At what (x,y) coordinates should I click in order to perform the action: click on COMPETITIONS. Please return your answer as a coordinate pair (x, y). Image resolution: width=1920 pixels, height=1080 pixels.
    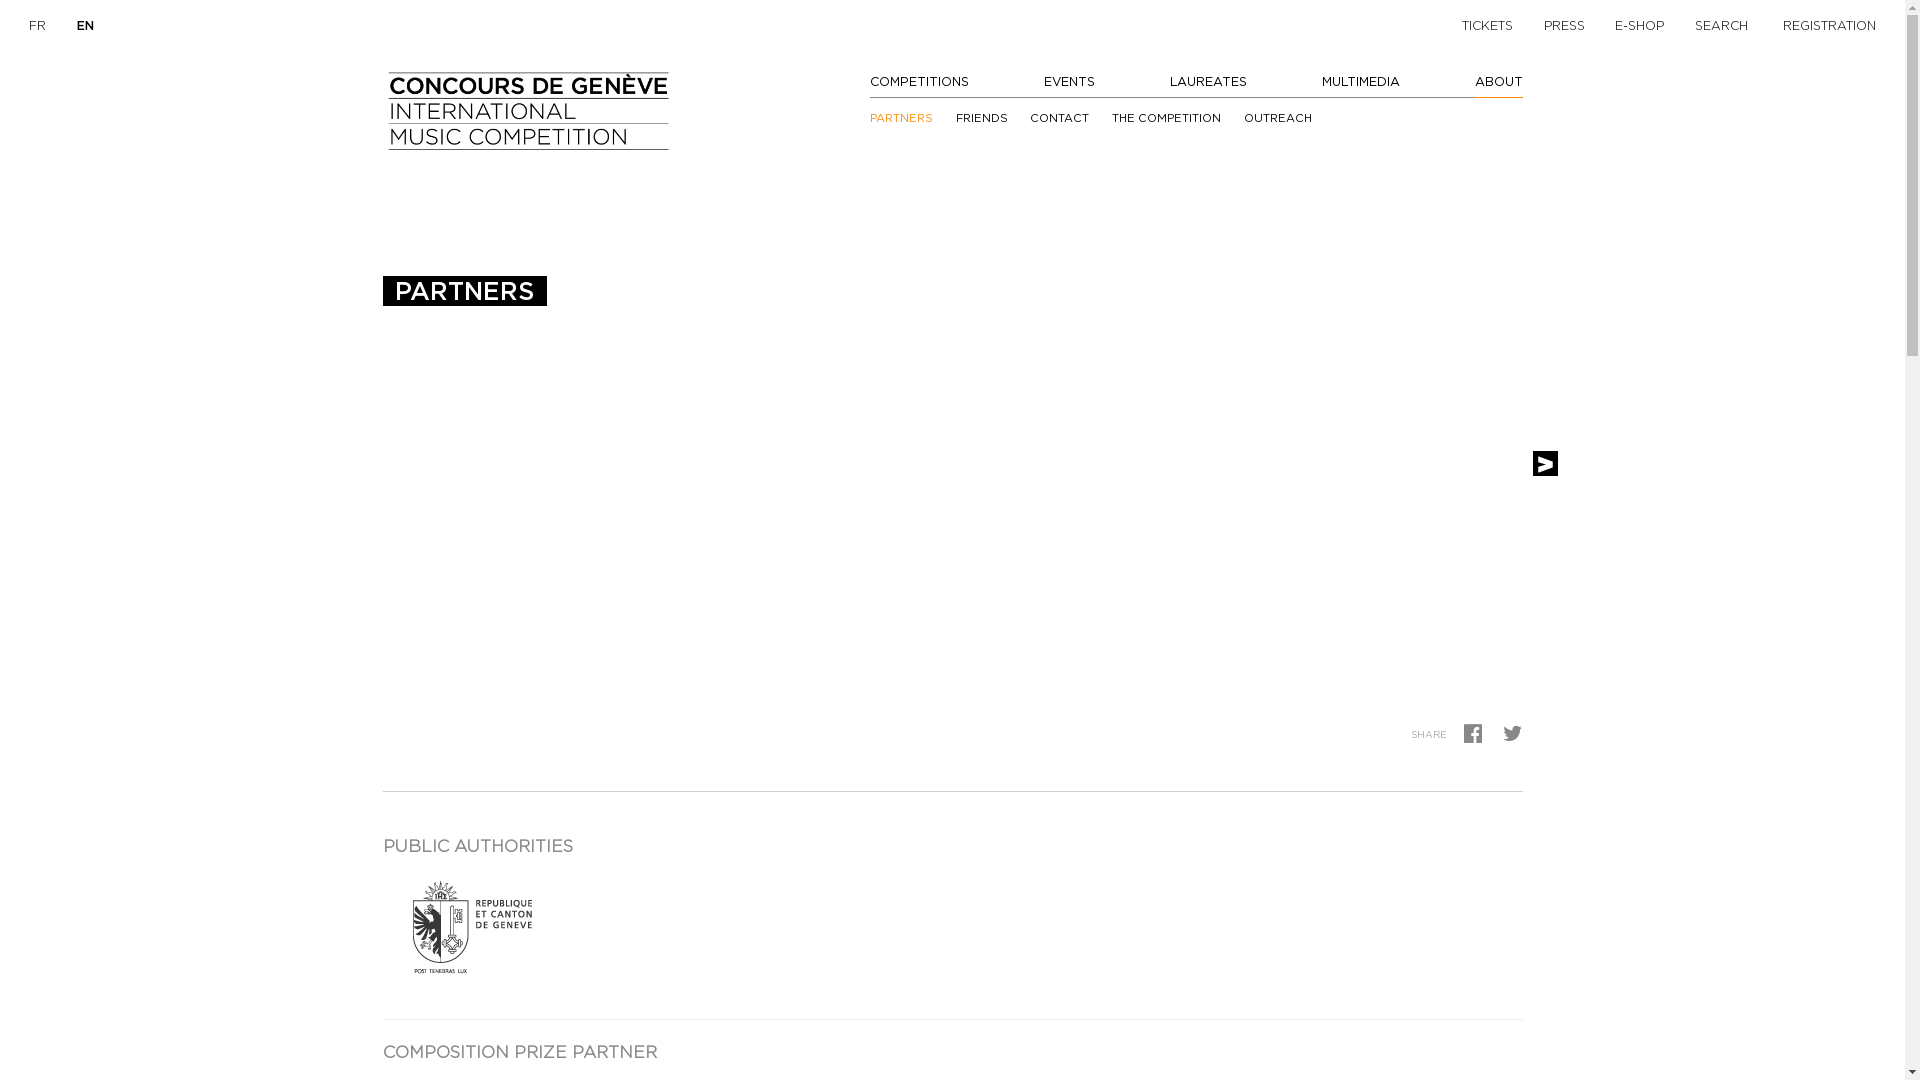
    Looking at the image, I should click on (919, 82).